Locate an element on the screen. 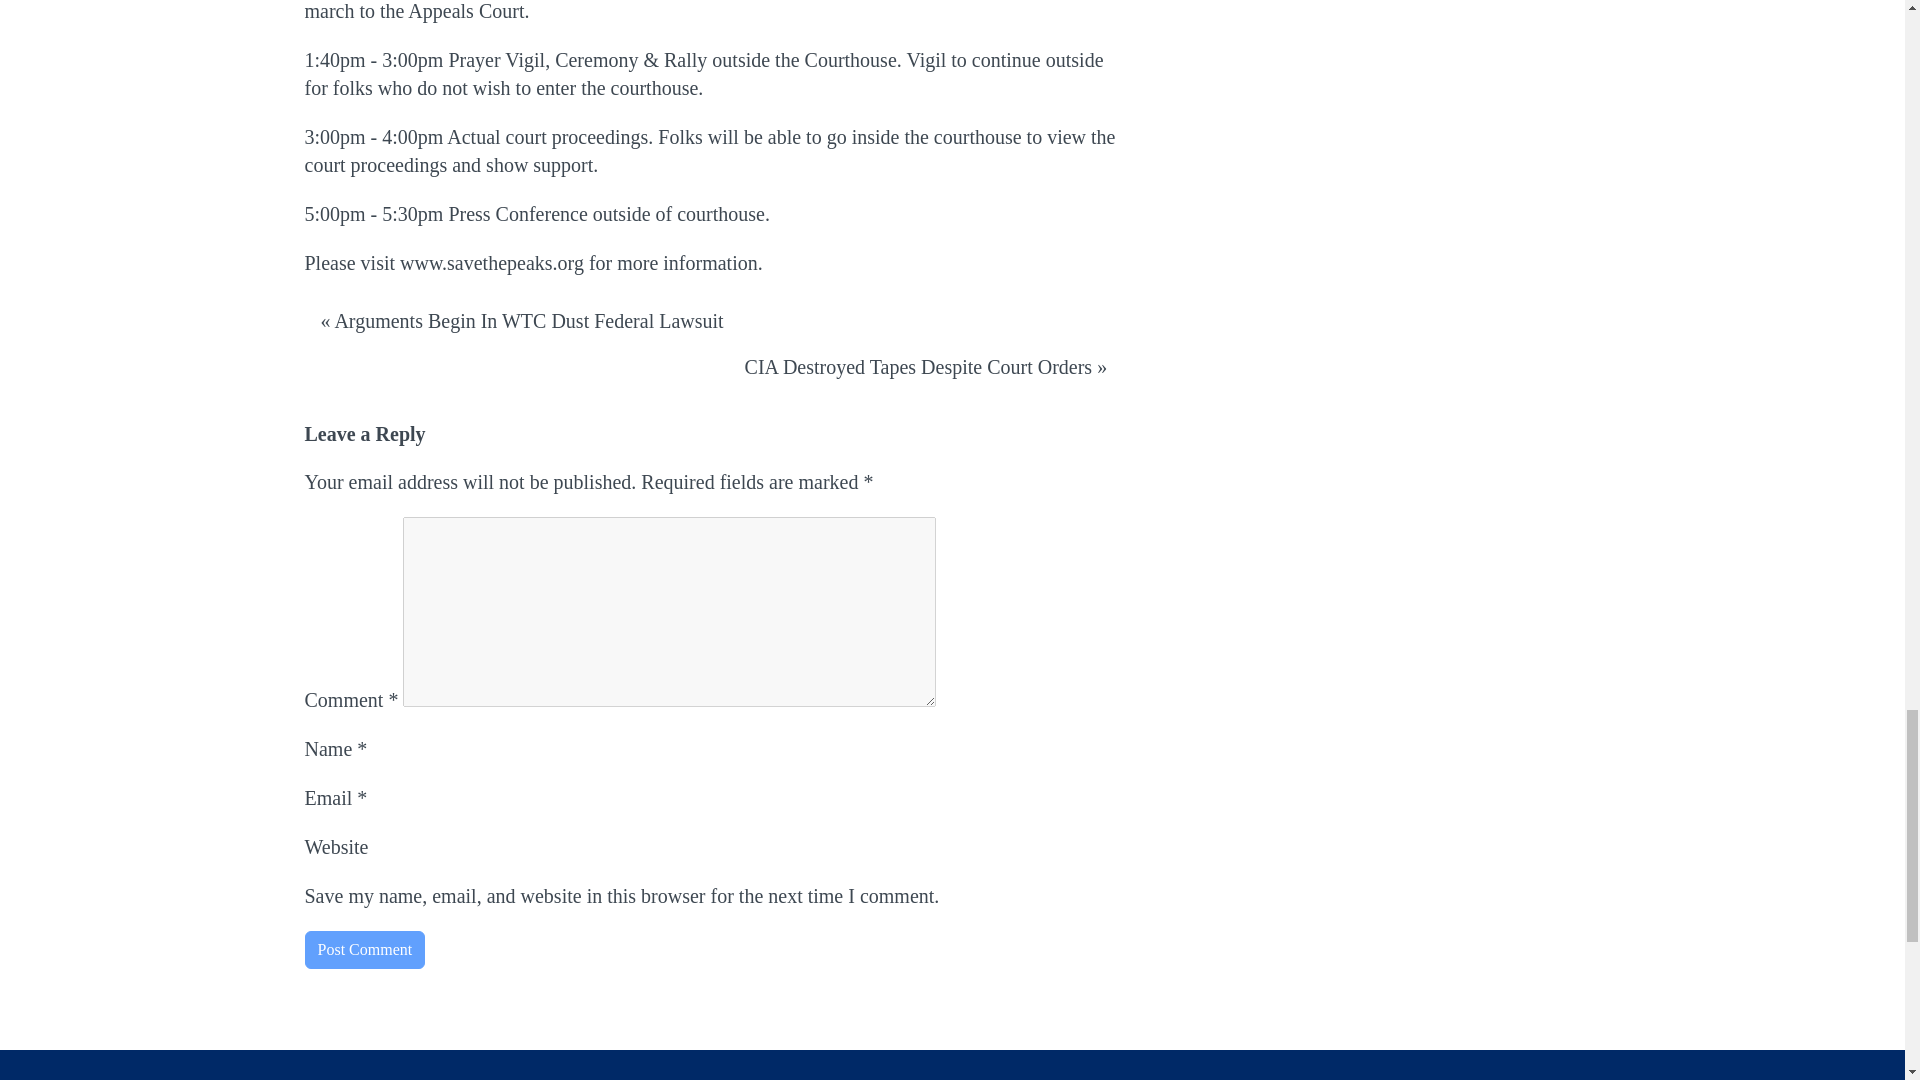 The height and width of the screenshot is (1080, 1920). Post Comment is located at coordinates (364, 949).